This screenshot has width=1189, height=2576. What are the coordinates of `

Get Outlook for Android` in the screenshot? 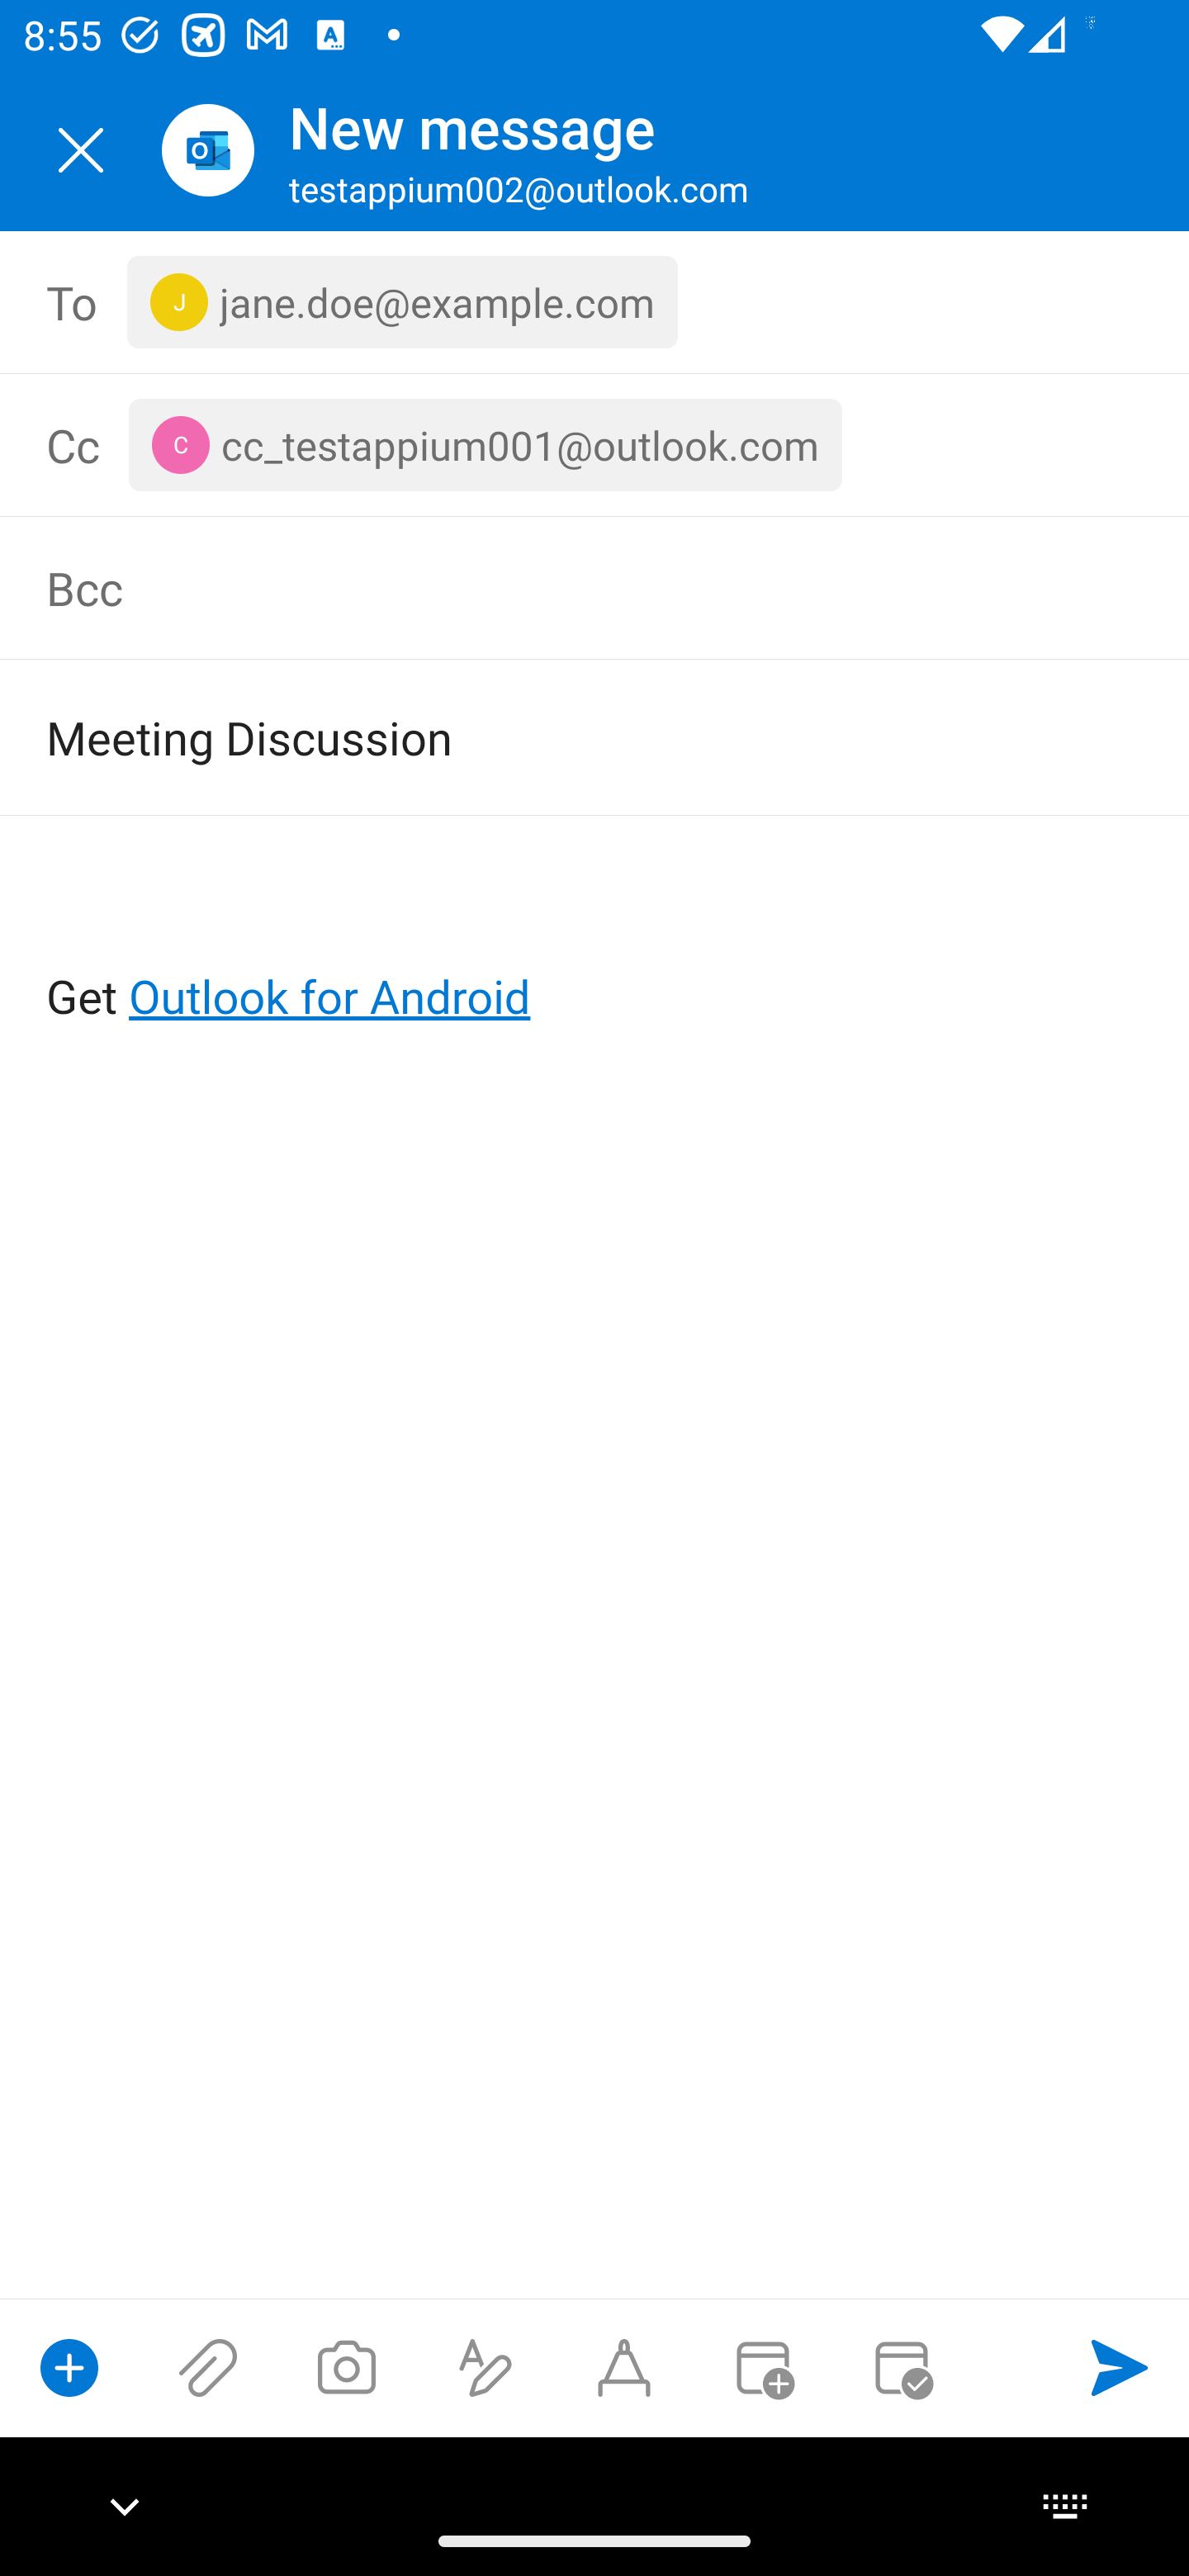 It's located at (596, 943).